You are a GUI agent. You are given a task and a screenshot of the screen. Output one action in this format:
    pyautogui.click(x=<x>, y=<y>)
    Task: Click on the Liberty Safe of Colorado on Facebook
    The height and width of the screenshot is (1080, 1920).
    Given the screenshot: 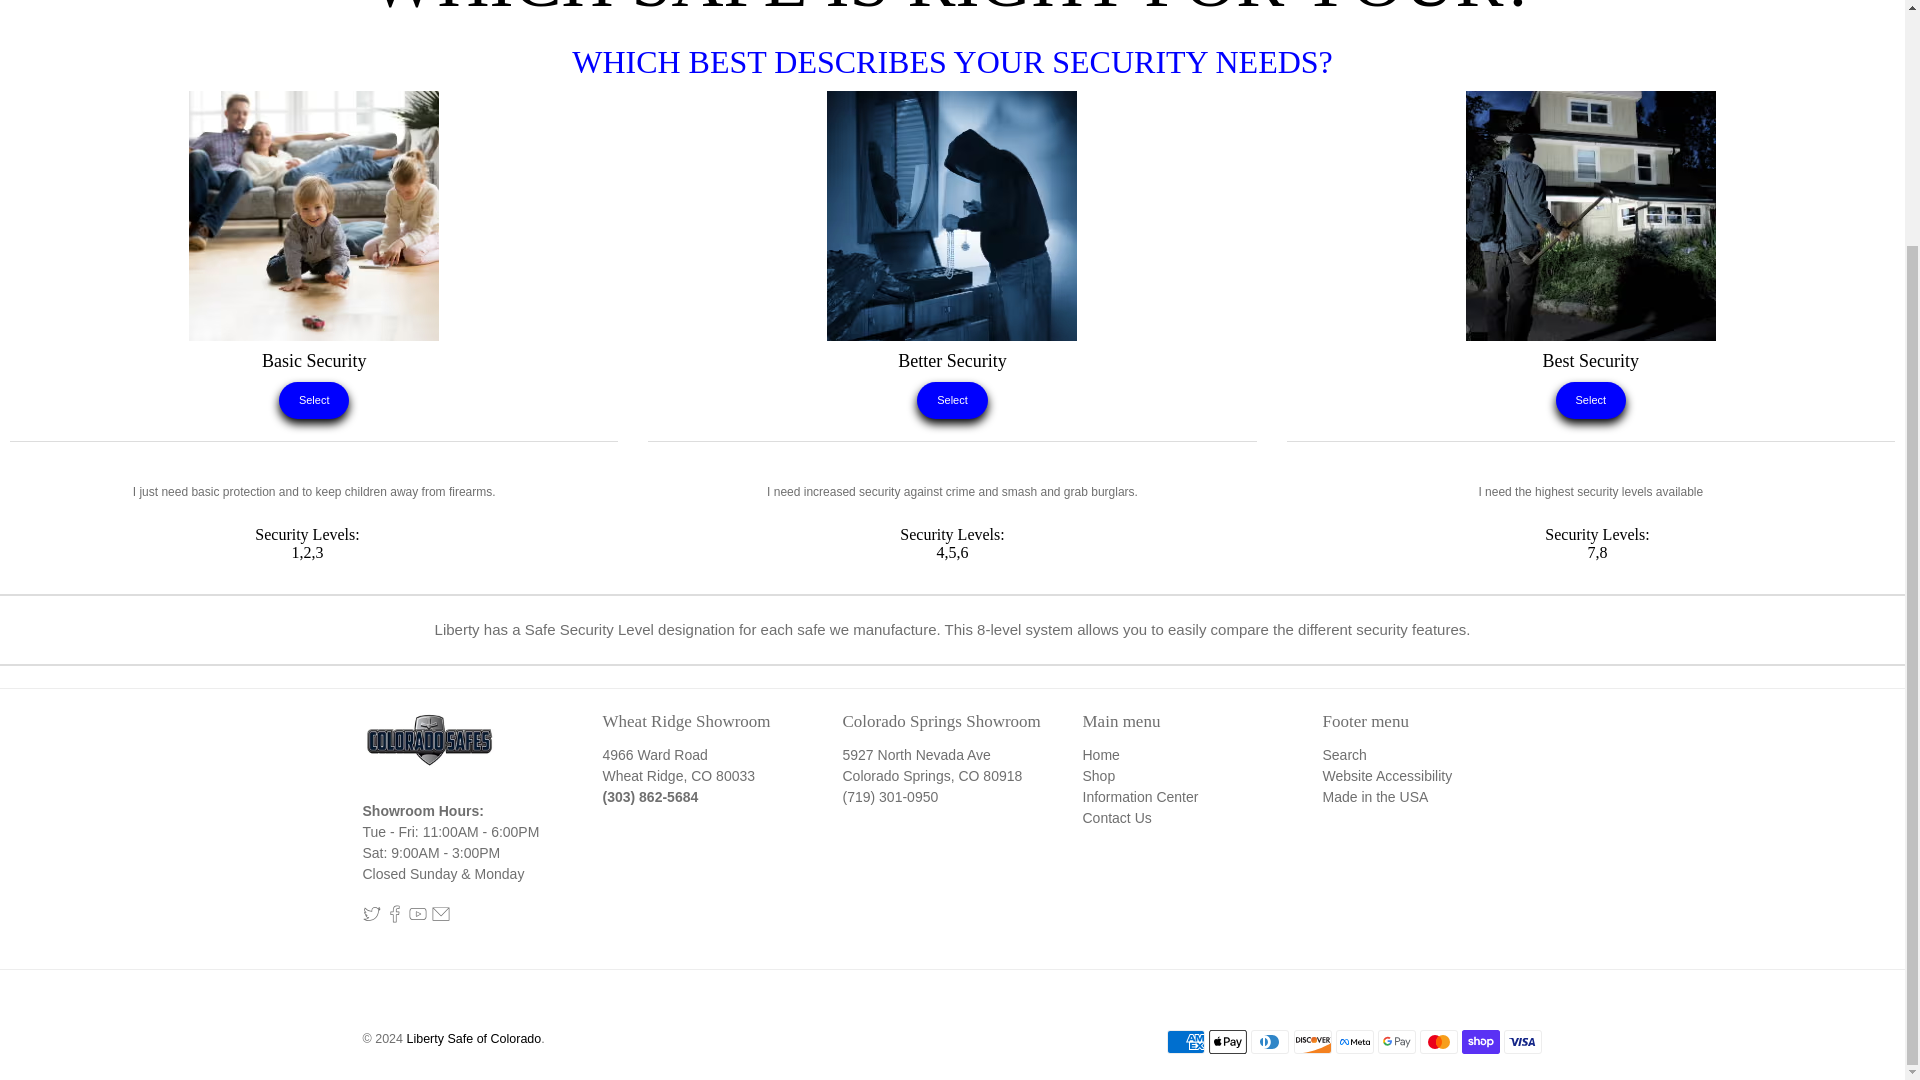 What is the action you would take?
    pyautogui.click(x=394, y=918)
    